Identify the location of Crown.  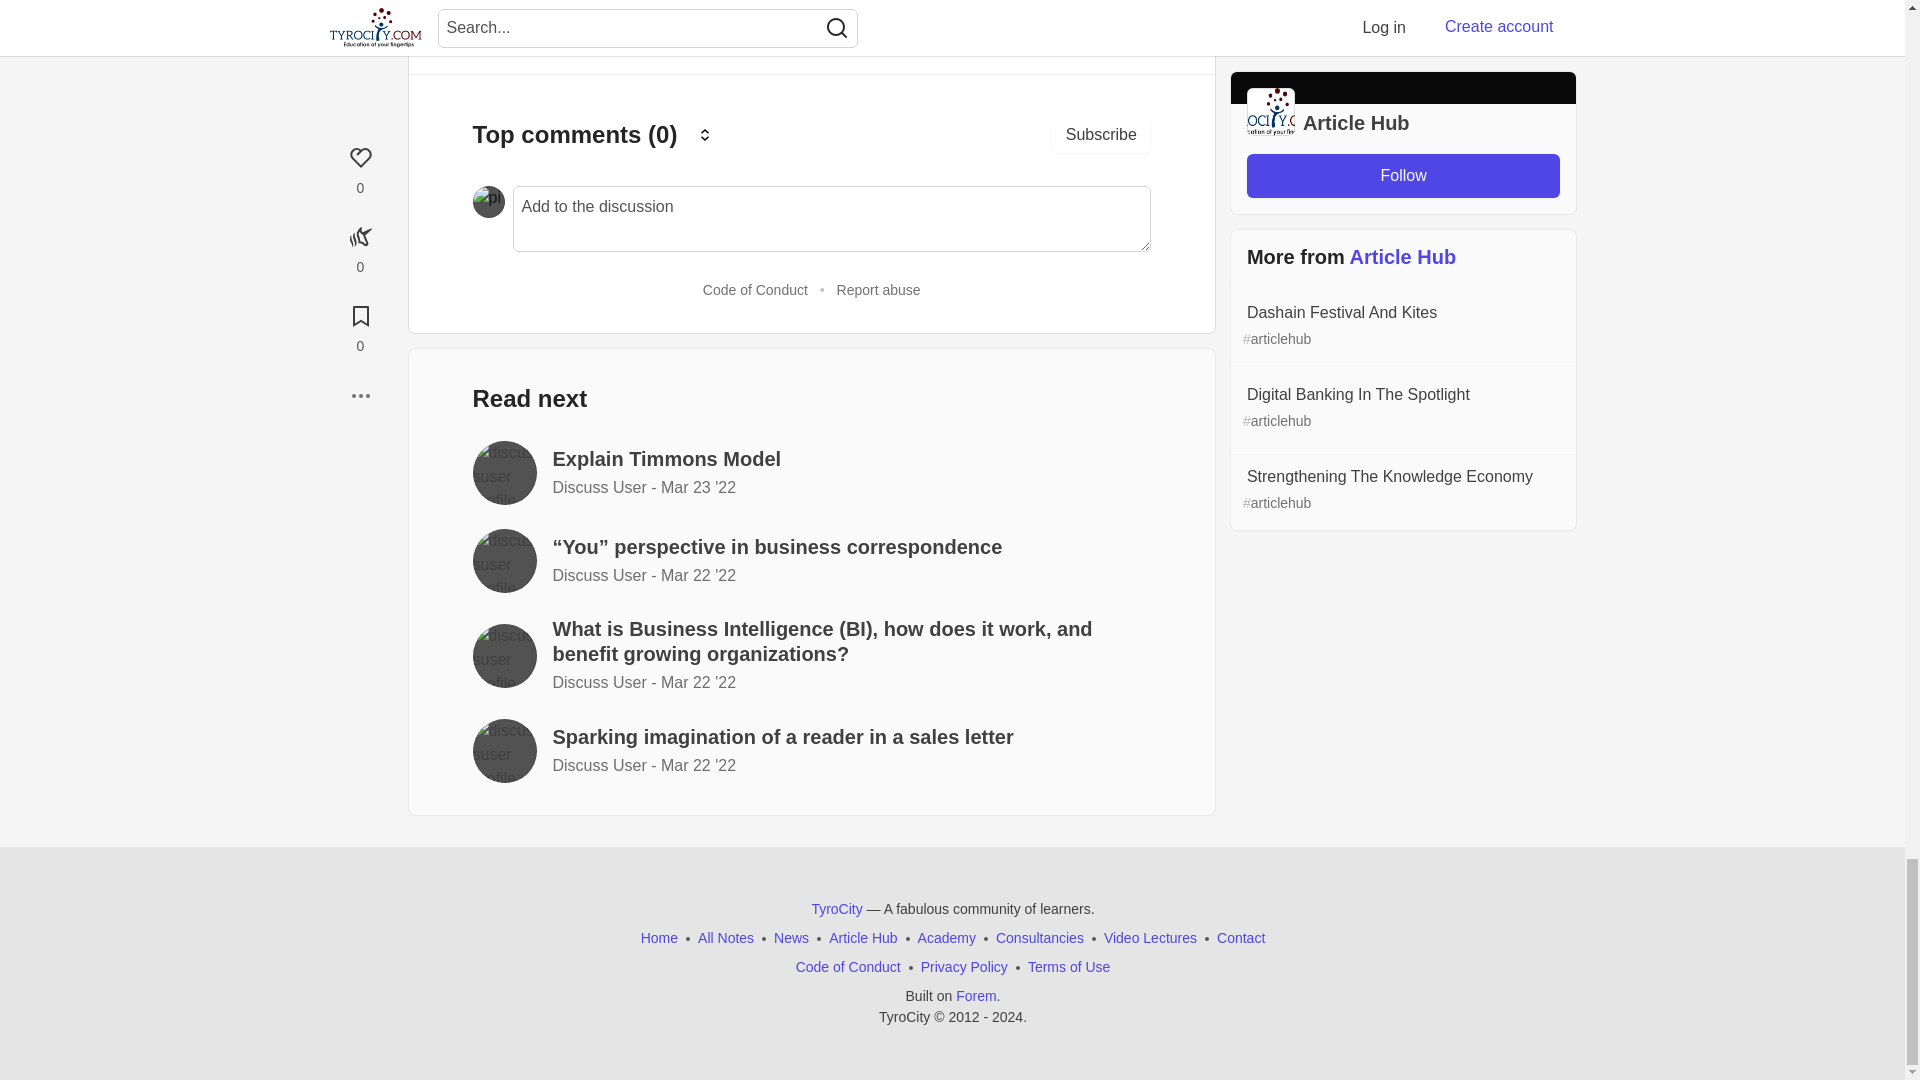
(704, 134).